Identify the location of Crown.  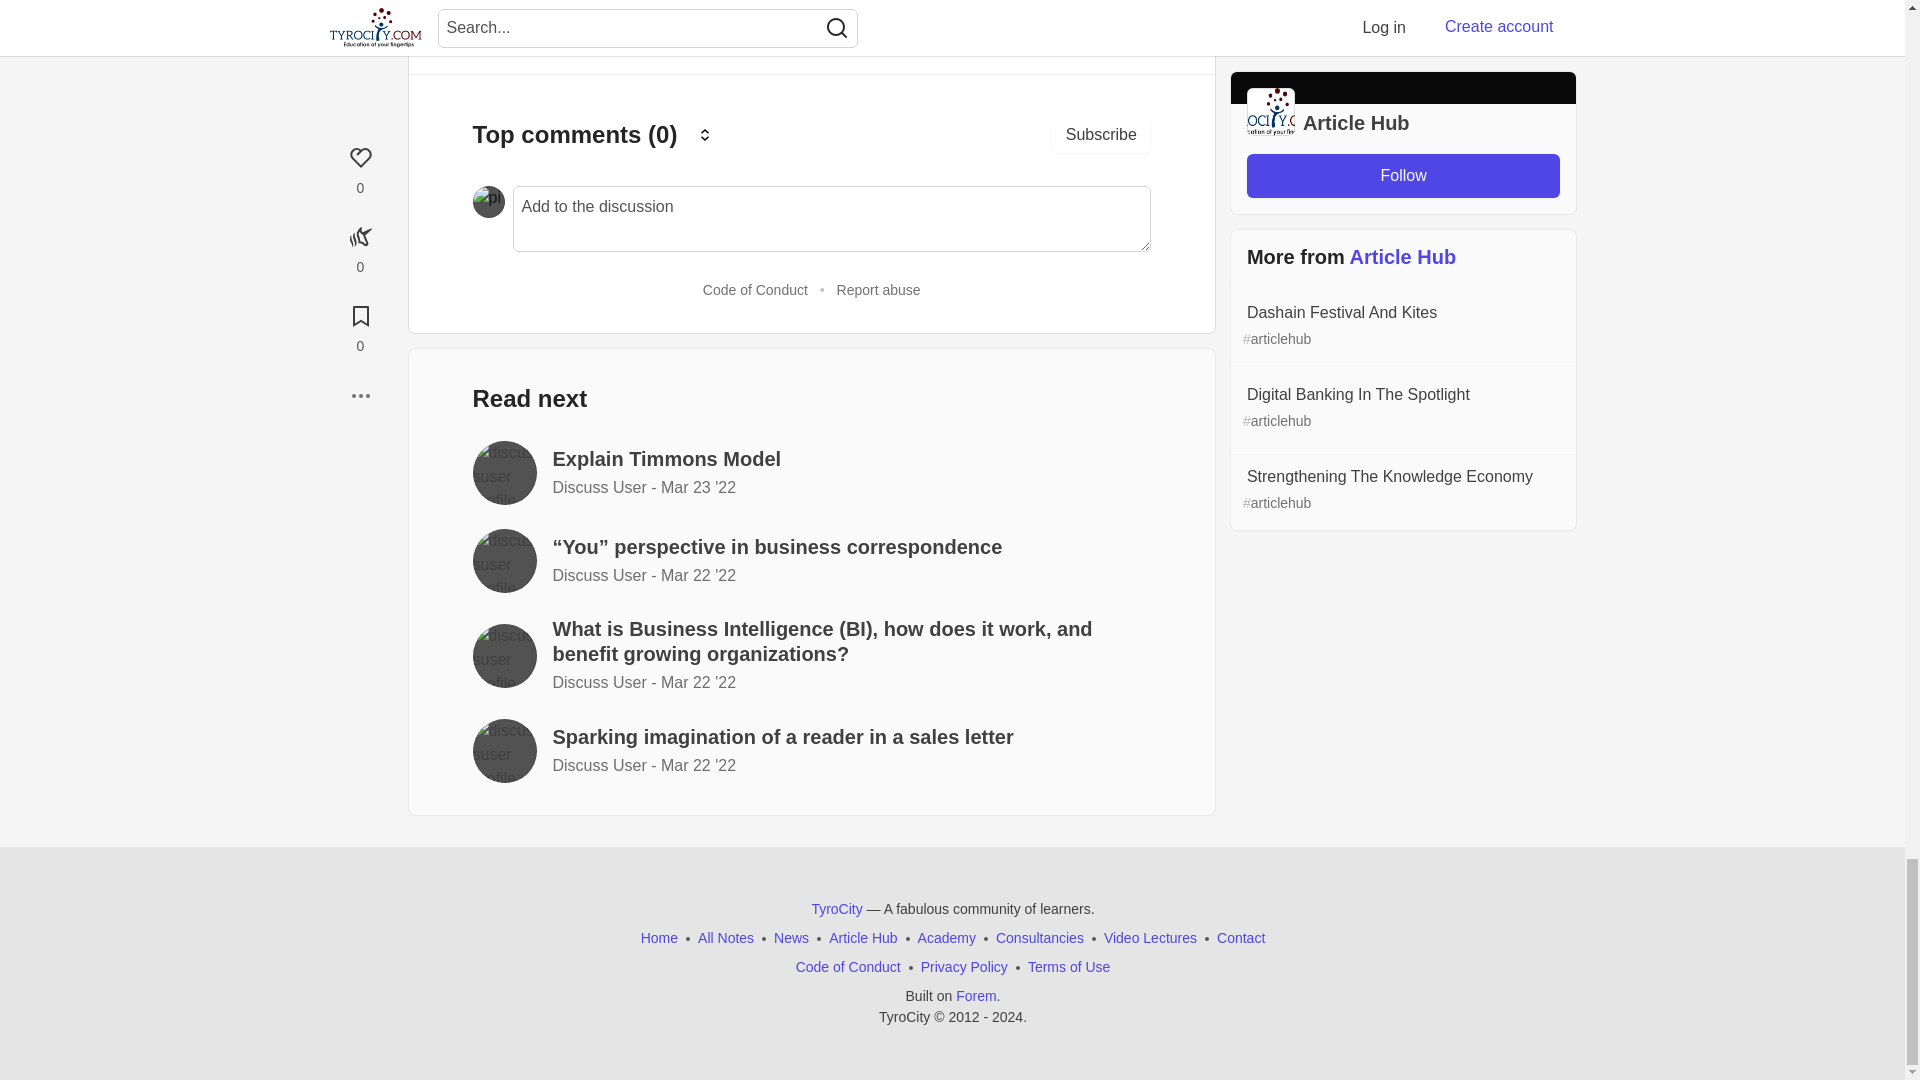
(704, 134).